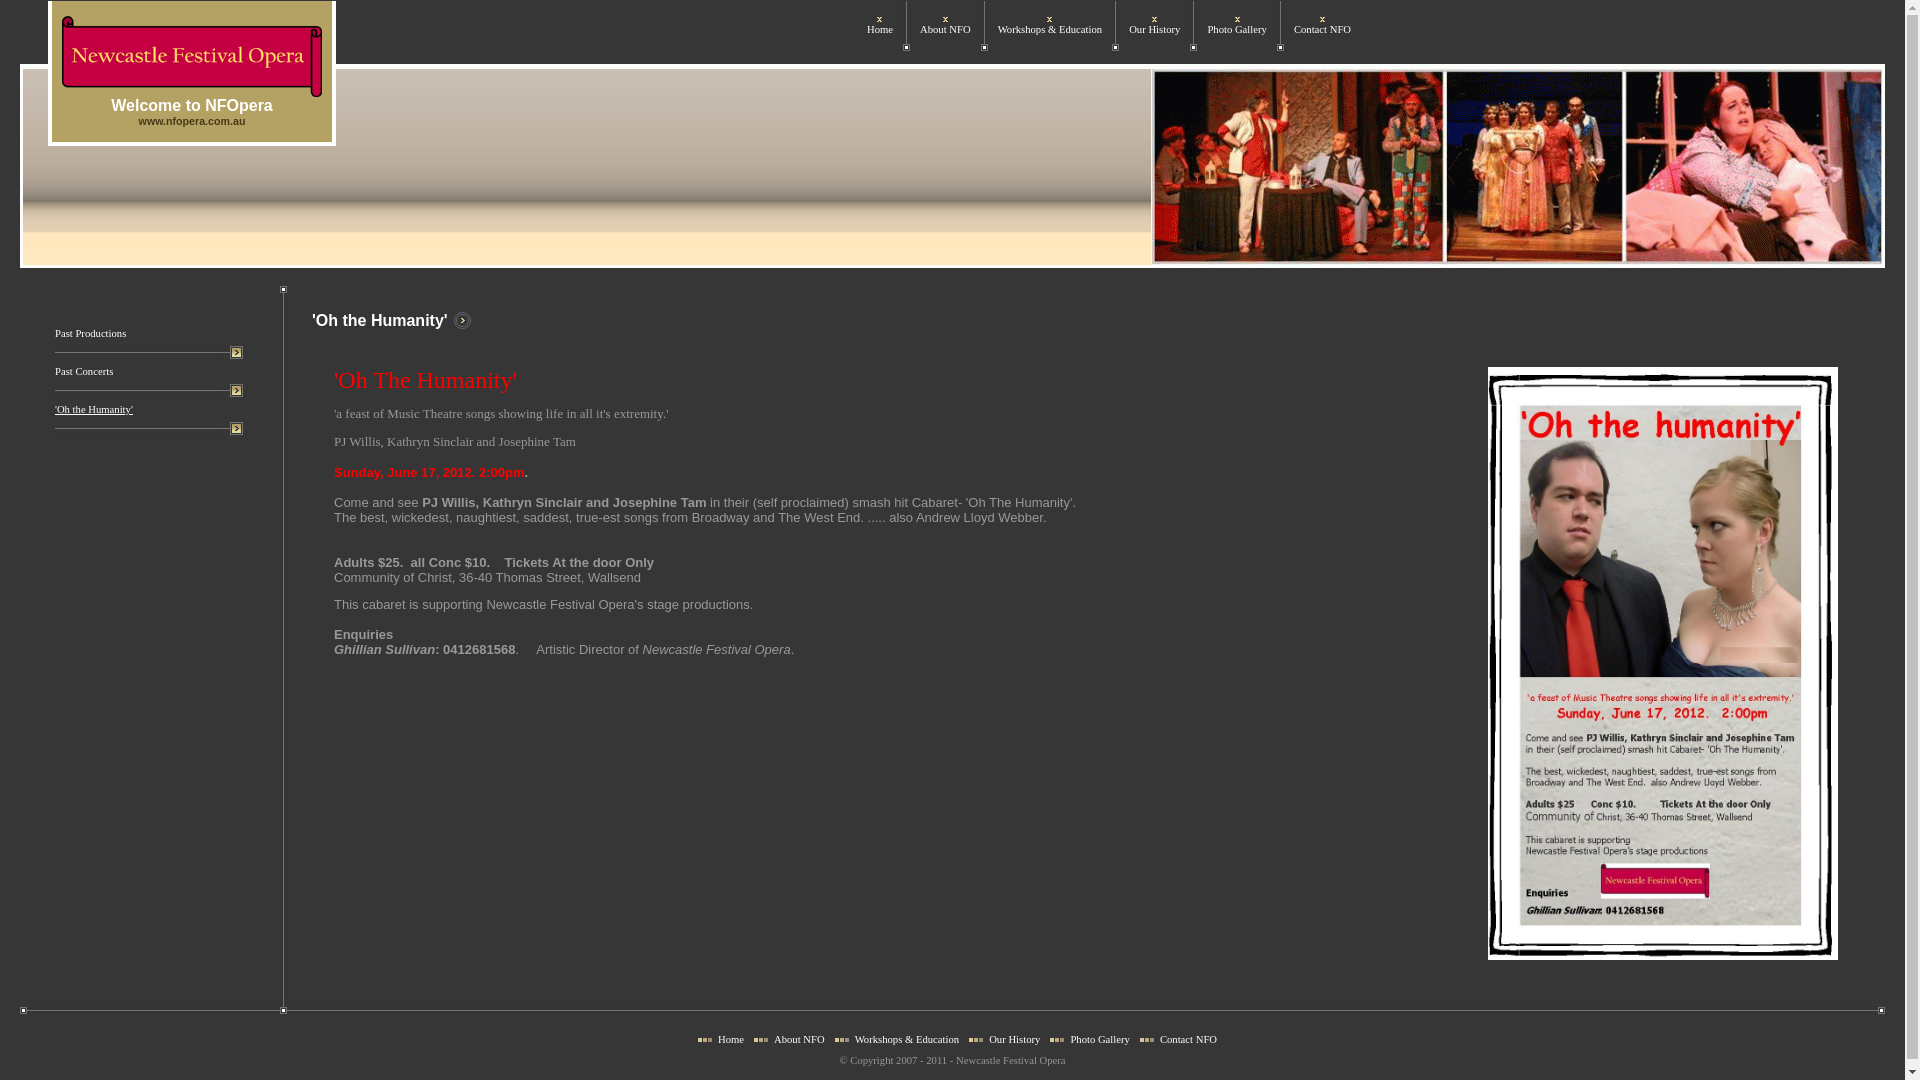  I want to click on Contact NFO, so click(1322, 30).